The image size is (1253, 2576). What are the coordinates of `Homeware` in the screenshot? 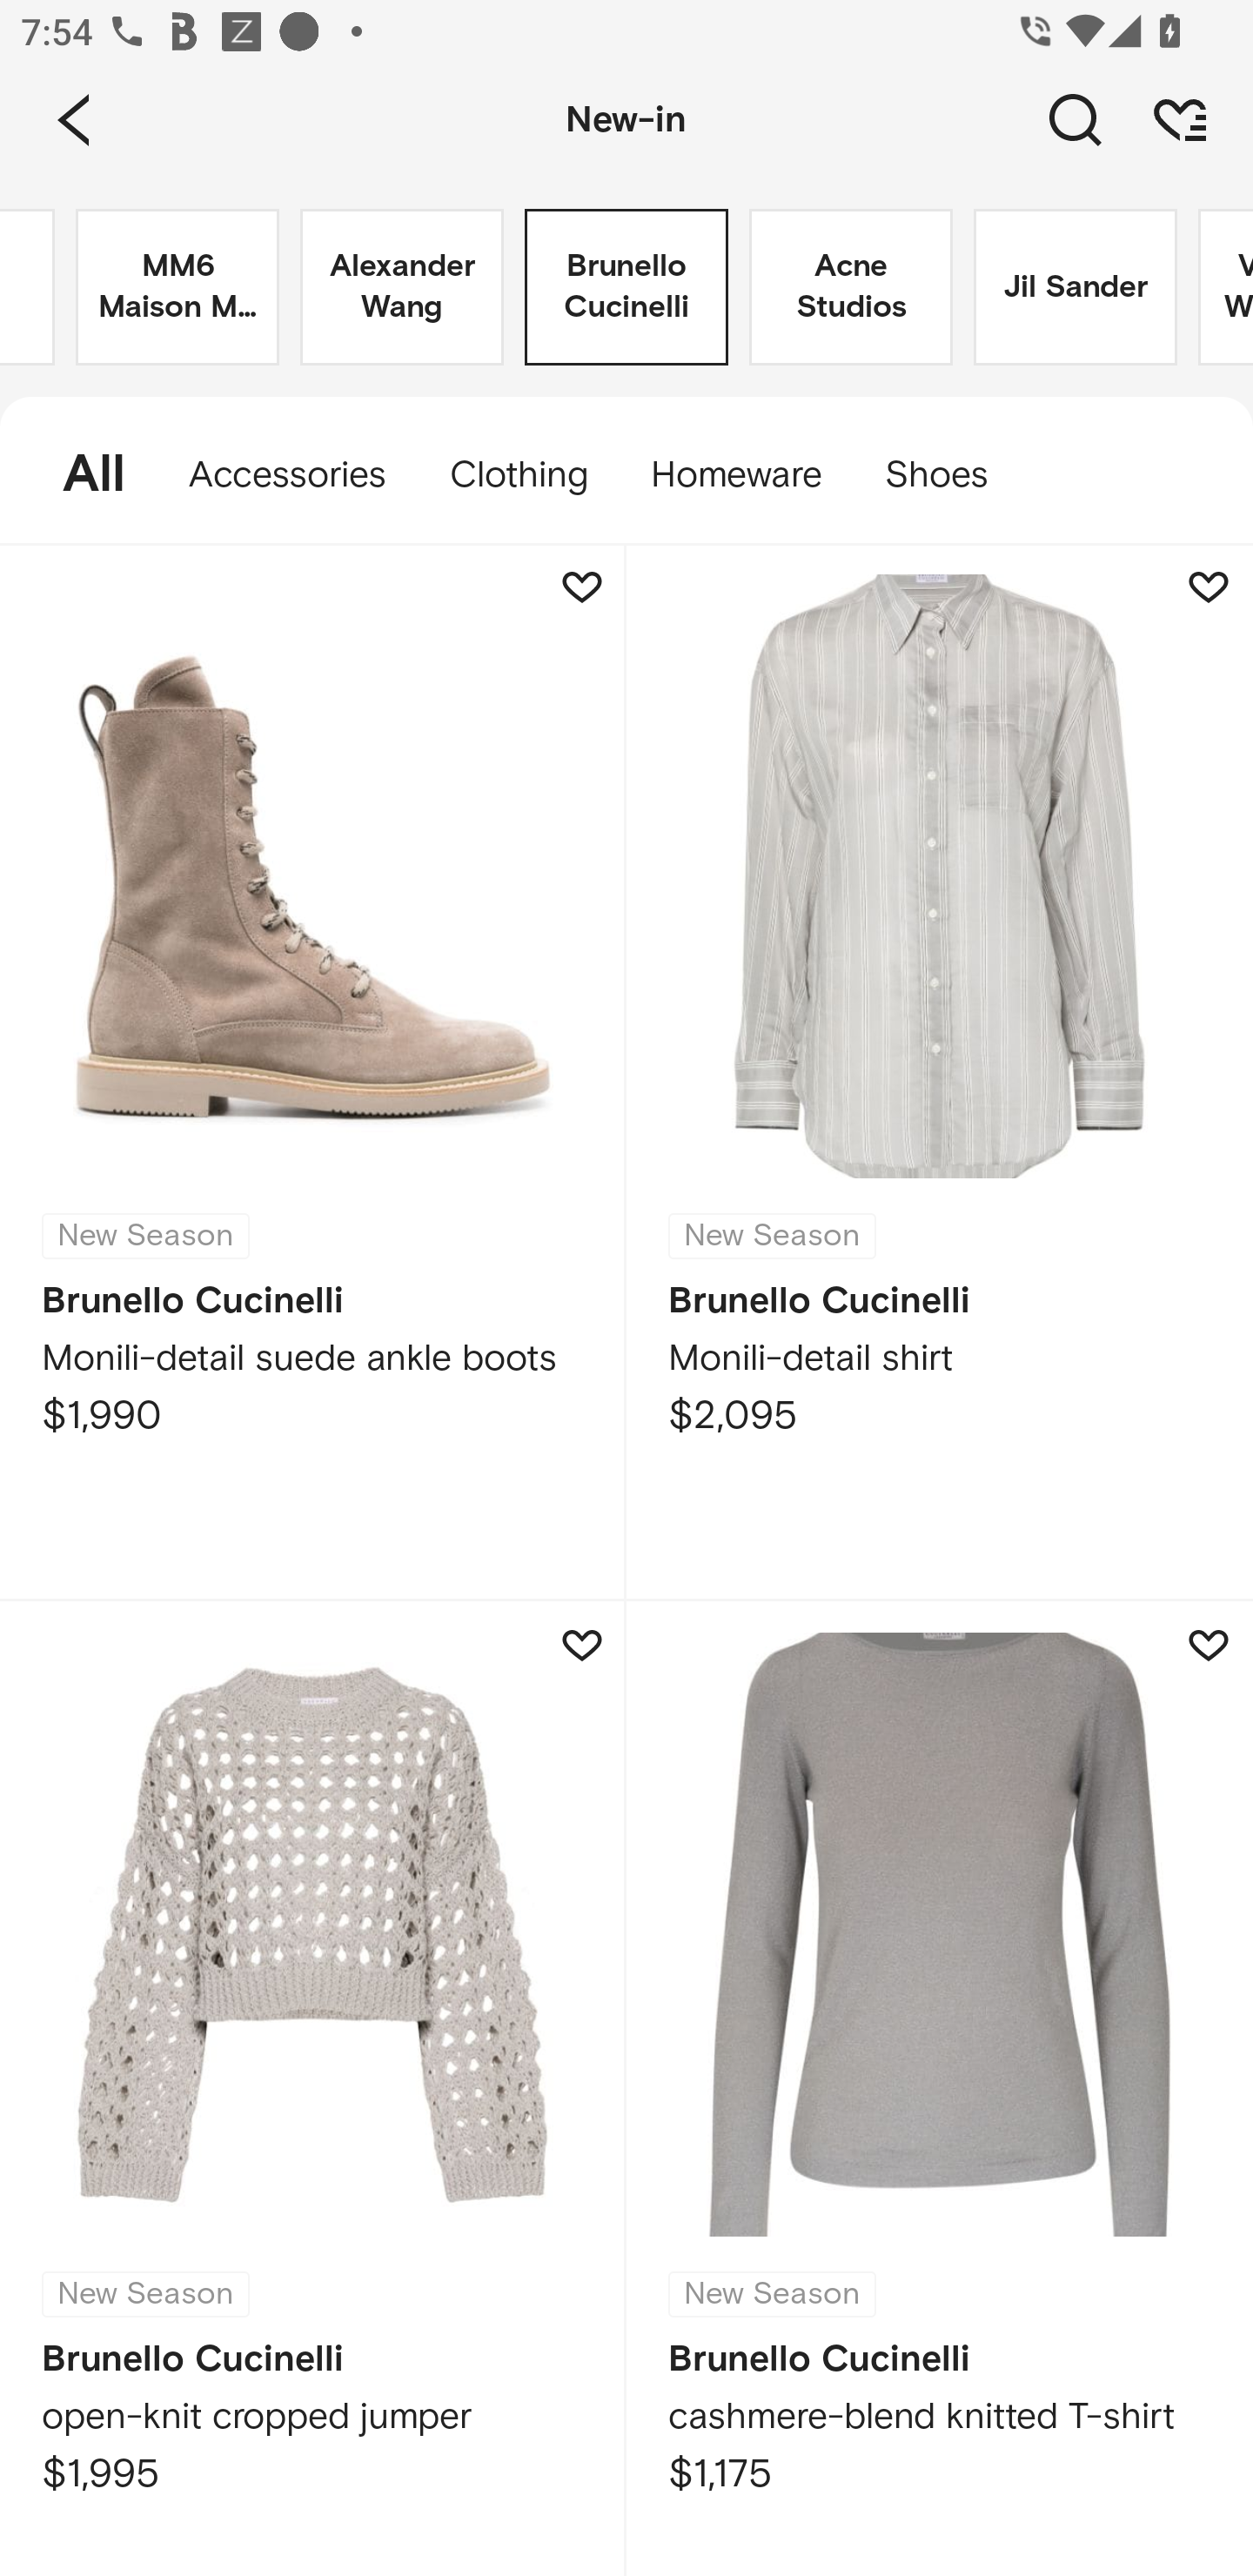 It's located at (736, 475).